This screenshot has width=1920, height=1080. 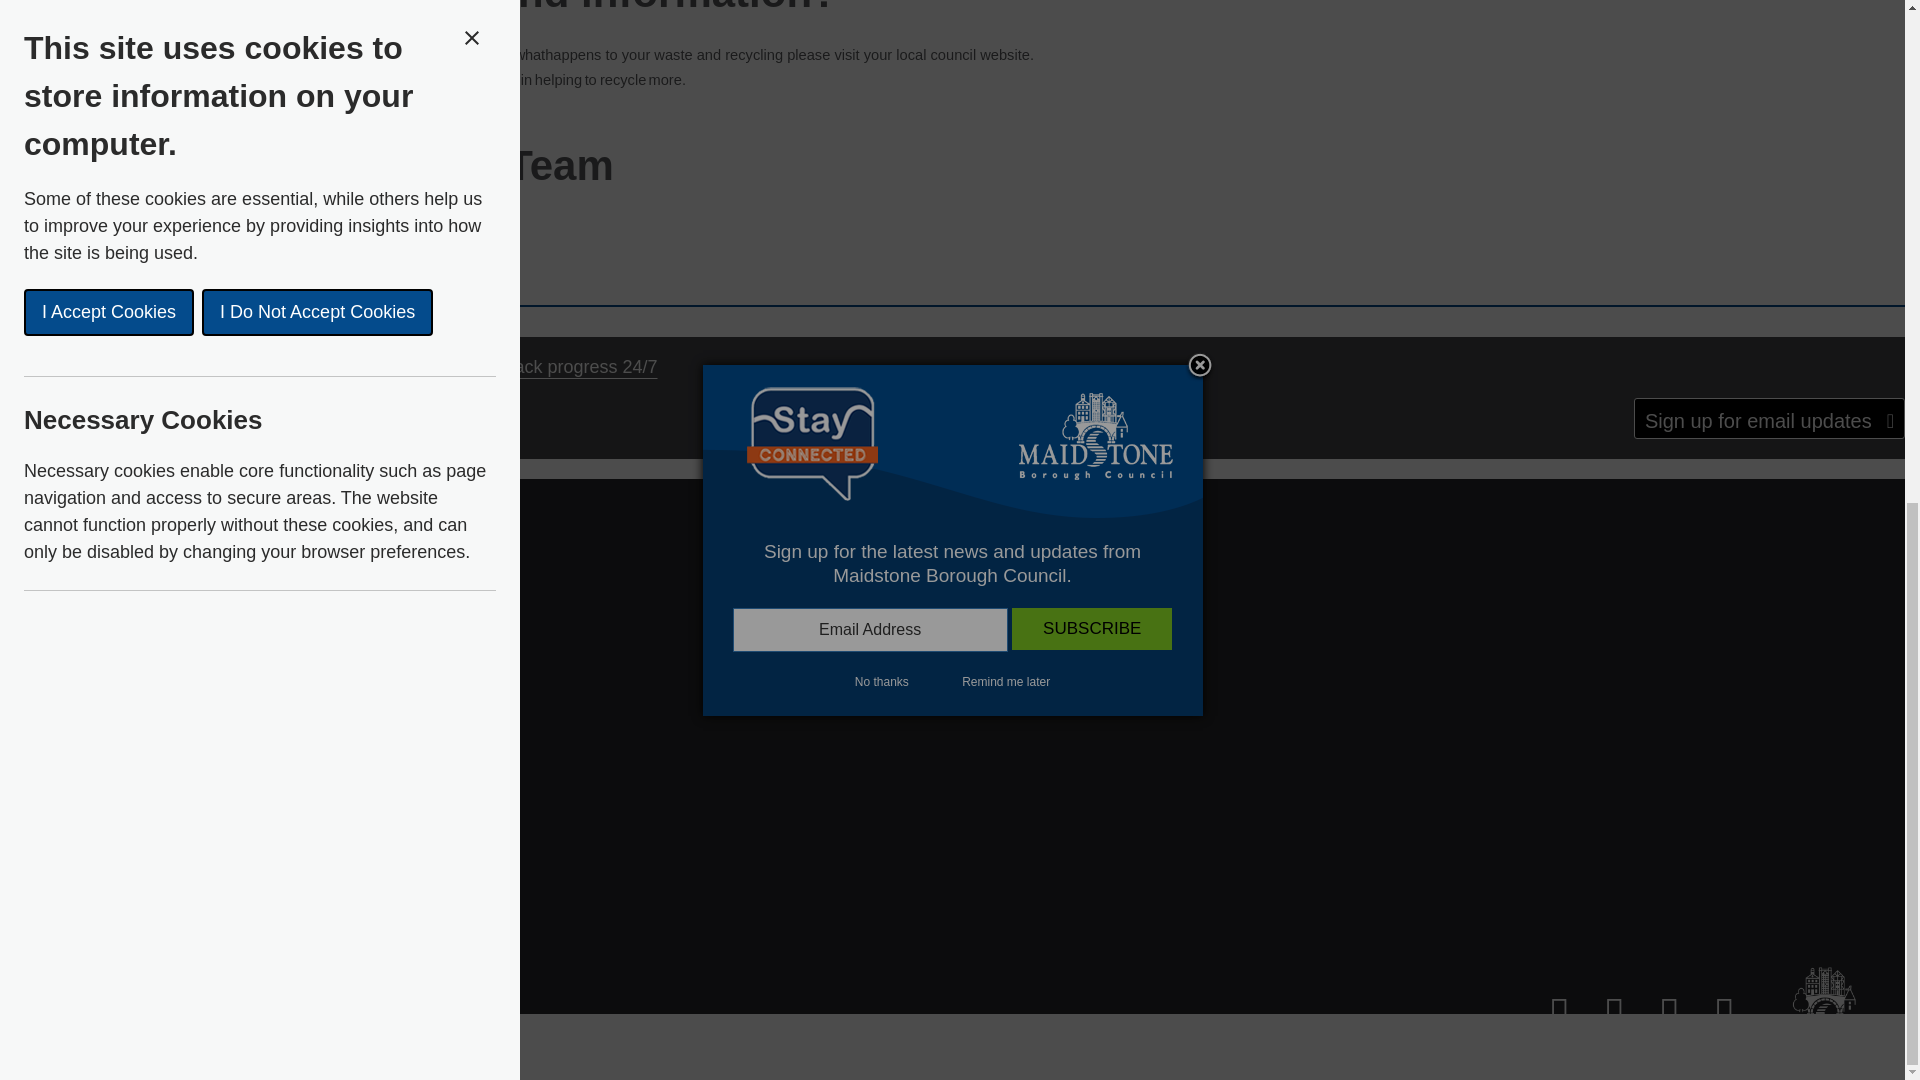 I want to click on Follow us on Facebook, so click(x=1602, y=1012).